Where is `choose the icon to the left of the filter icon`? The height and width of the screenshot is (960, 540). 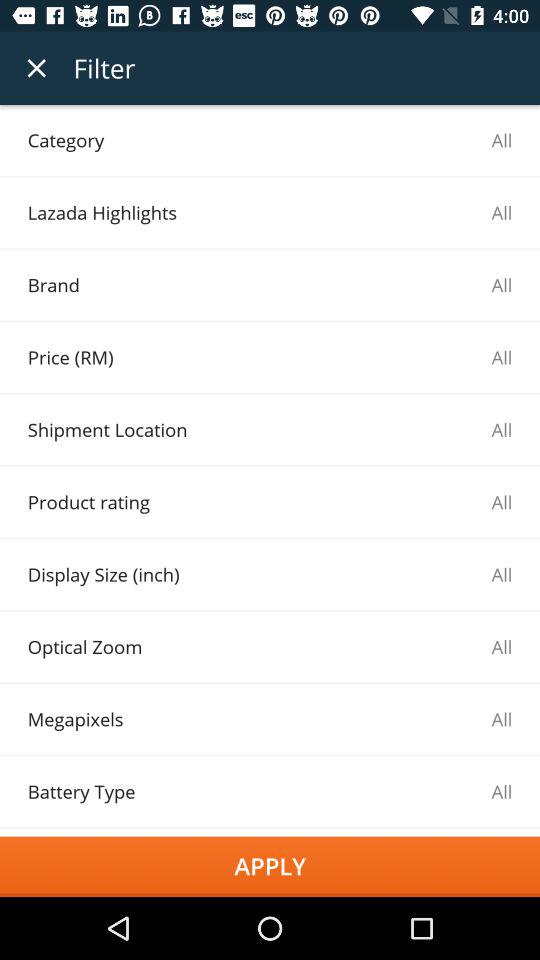 choose the icon to the left of the filter icon is located at coordinates (36, 68).